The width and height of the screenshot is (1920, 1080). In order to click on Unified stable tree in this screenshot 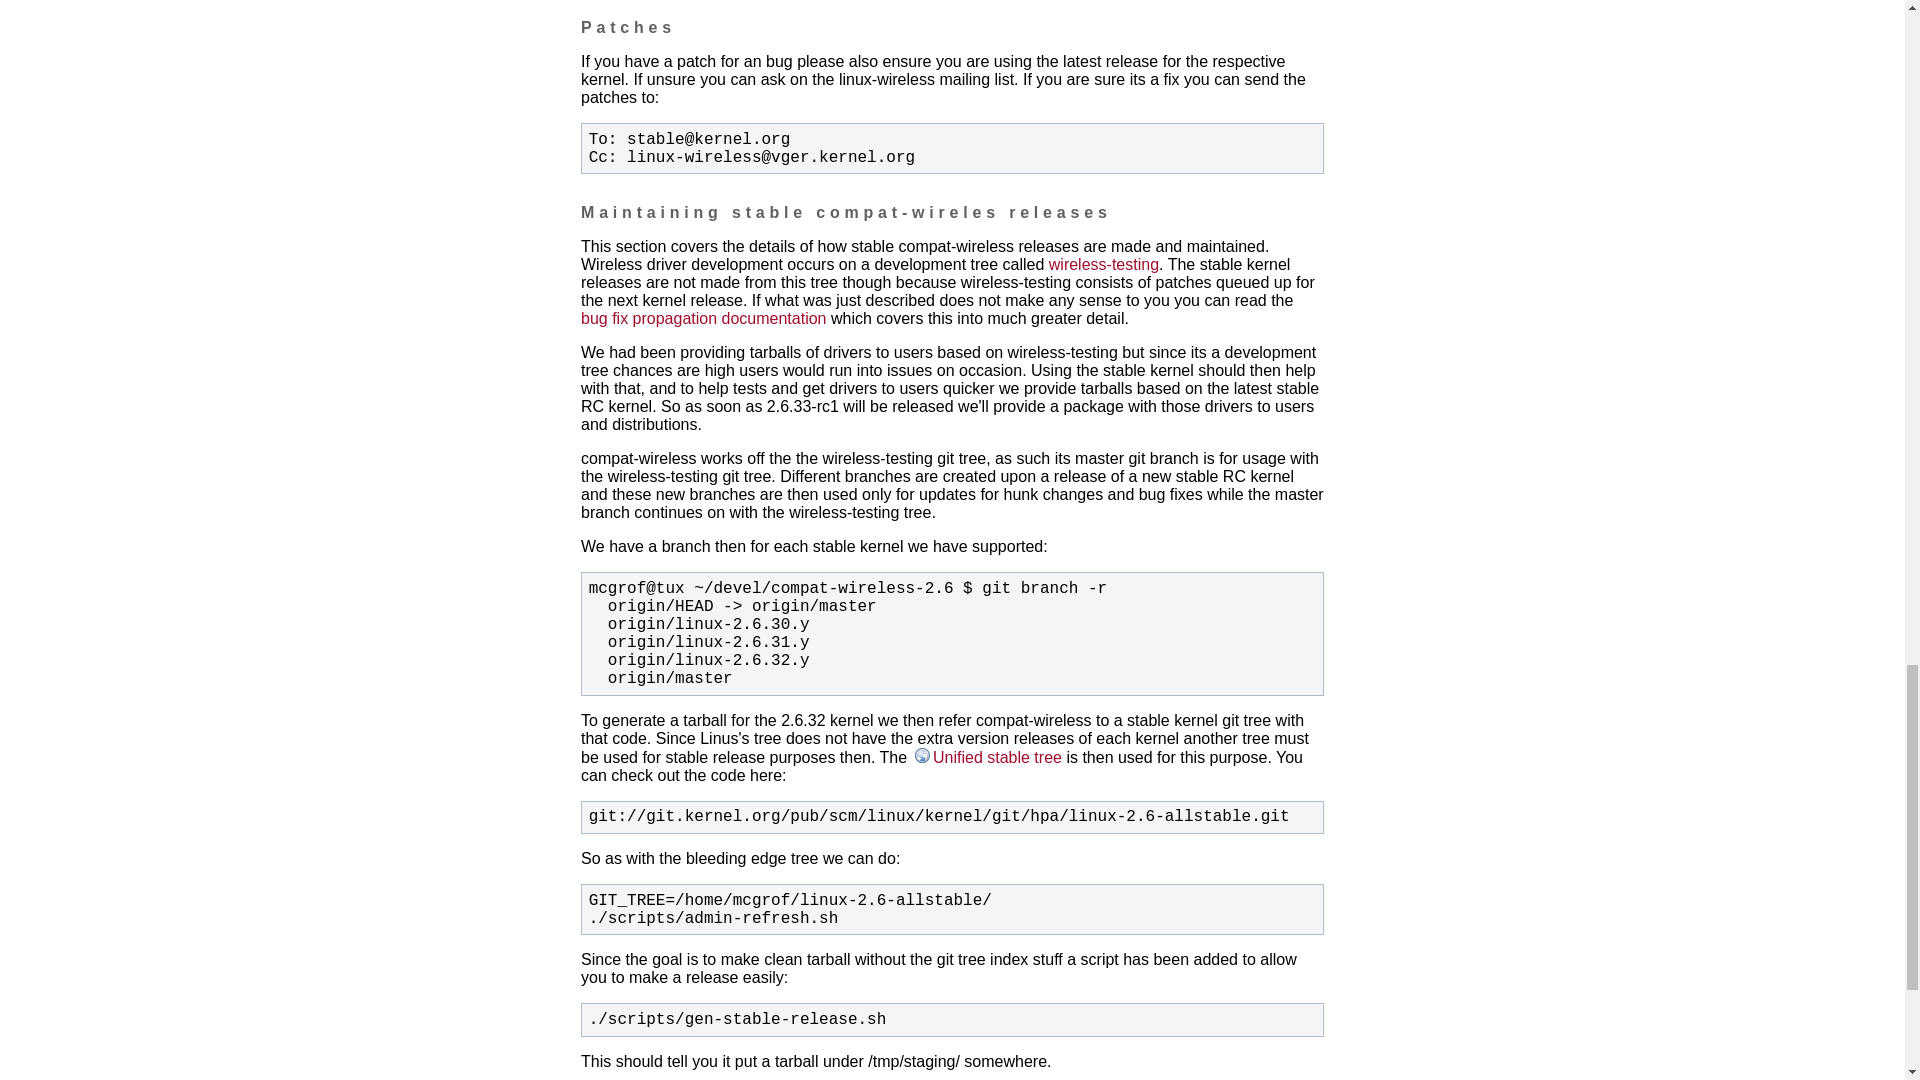, I will do `click(986, 757)`.